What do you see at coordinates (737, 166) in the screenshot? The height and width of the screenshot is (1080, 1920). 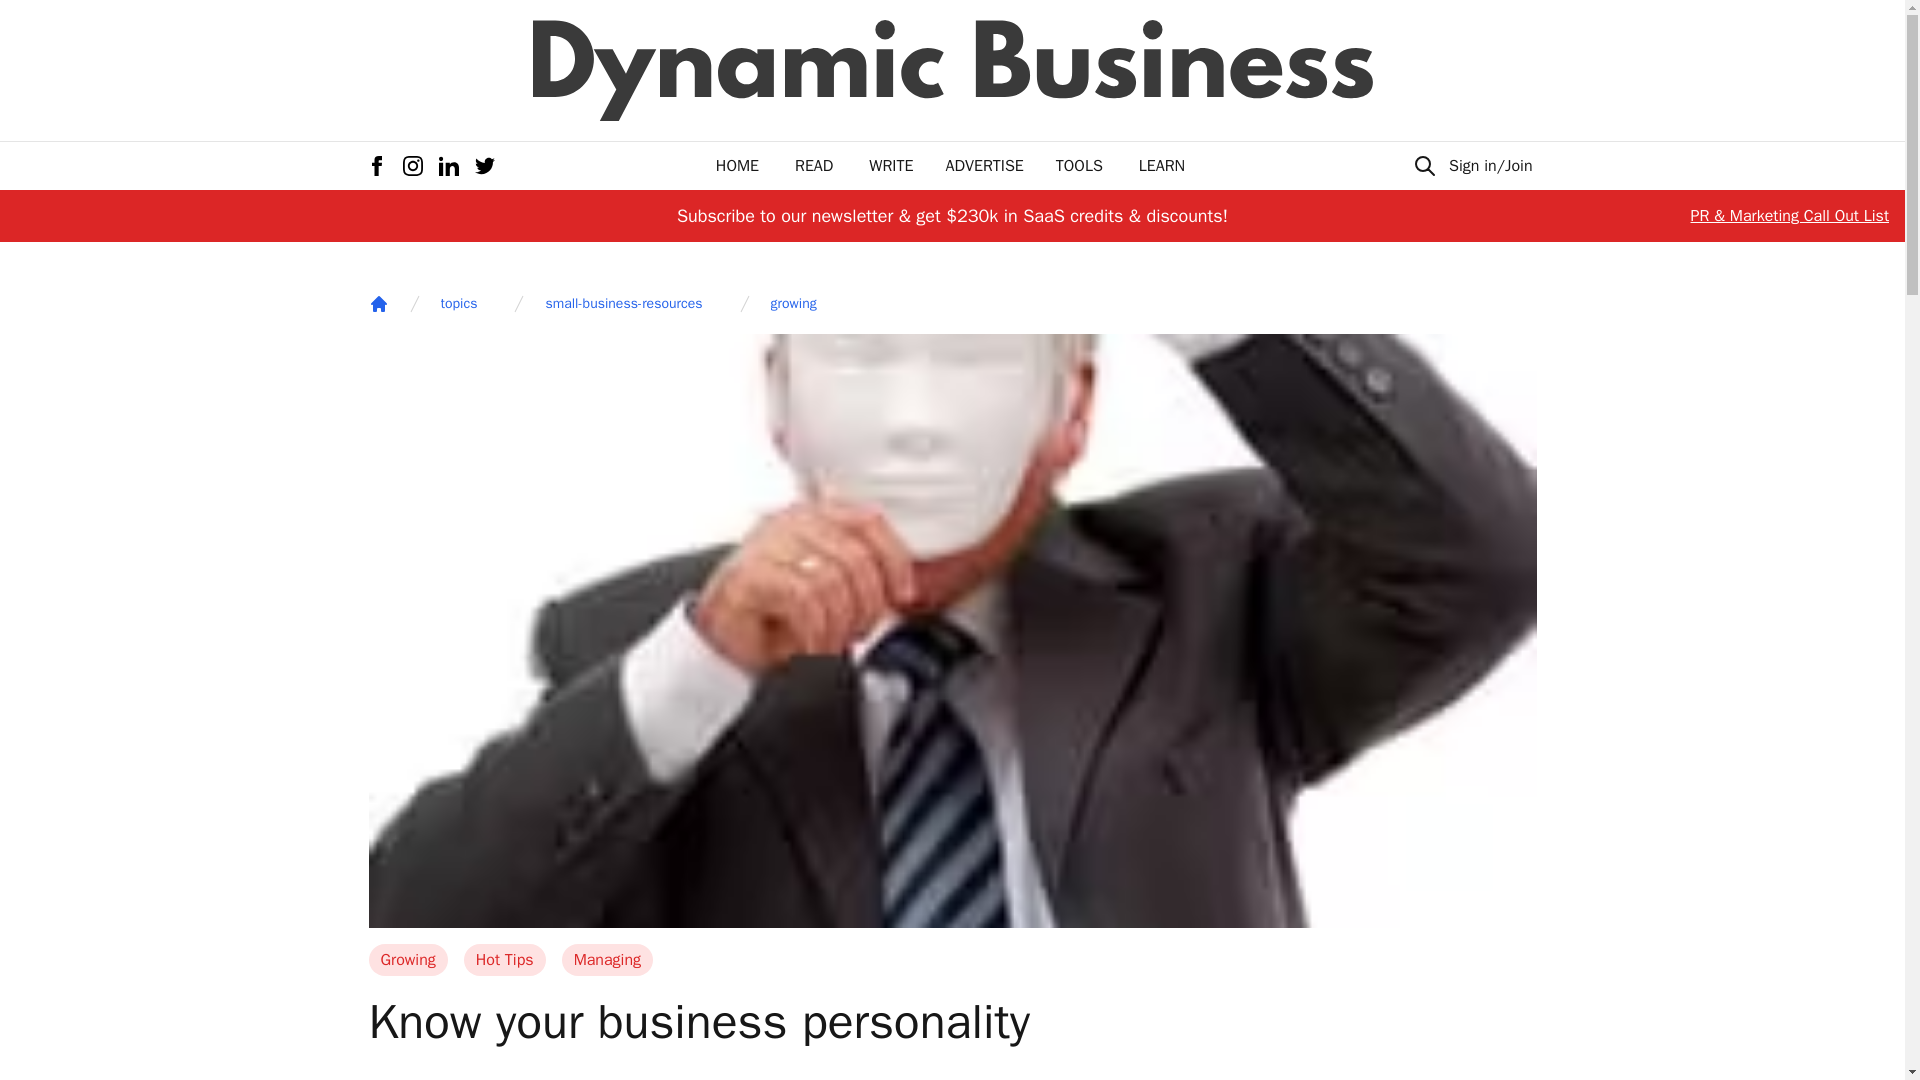 I see `HOME` at bounding box center [737, 166].